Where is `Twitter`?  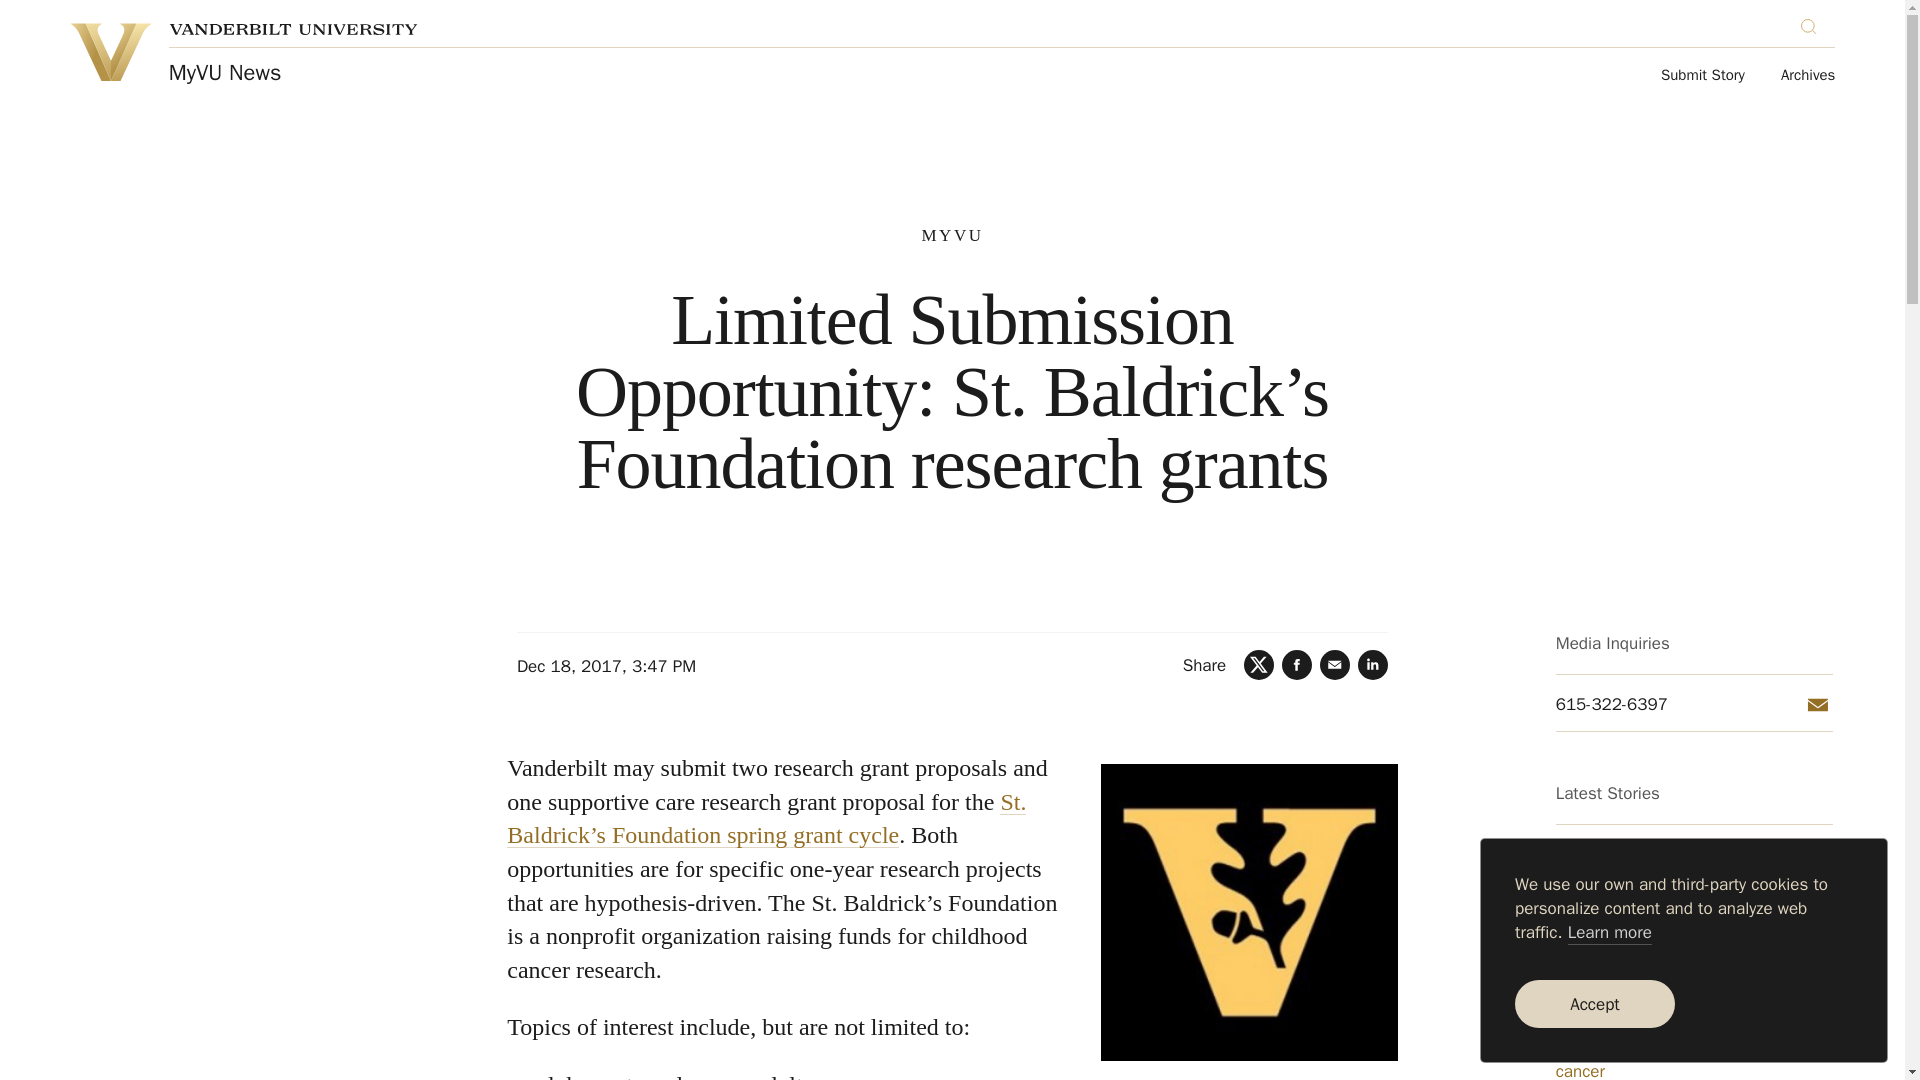
Twitter is located at coordinates (1259, 665).